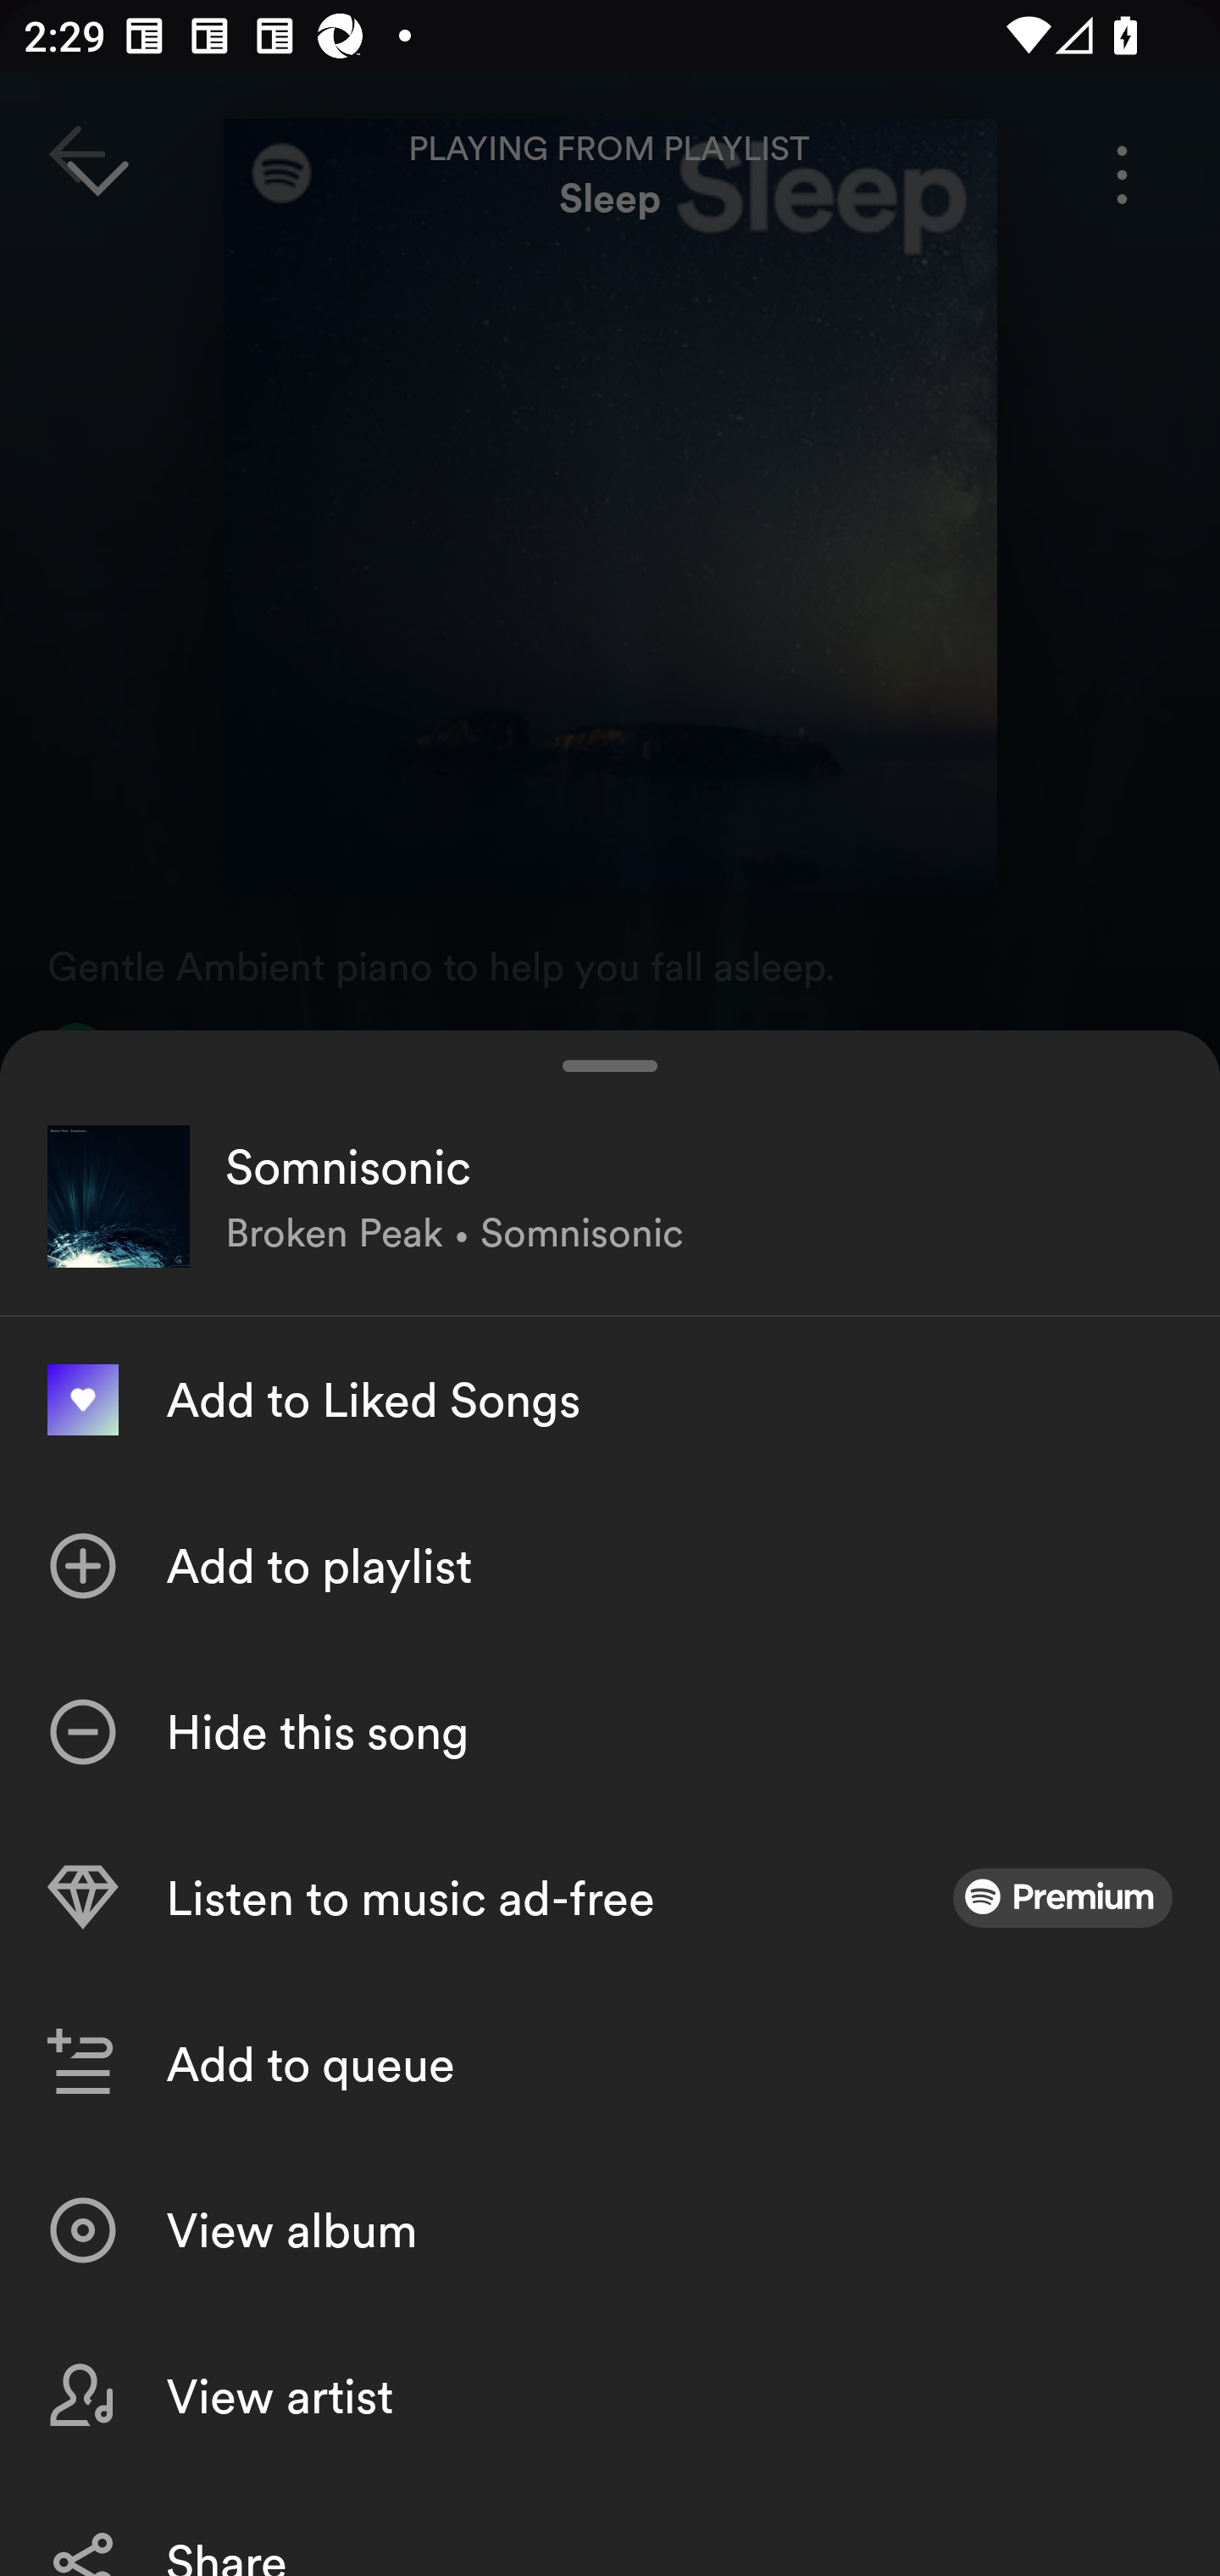 This screenshot has width=1220, height=2576. Describe the element at coordinates (610, 2230) in the screenshot. I see `View album` at that location.